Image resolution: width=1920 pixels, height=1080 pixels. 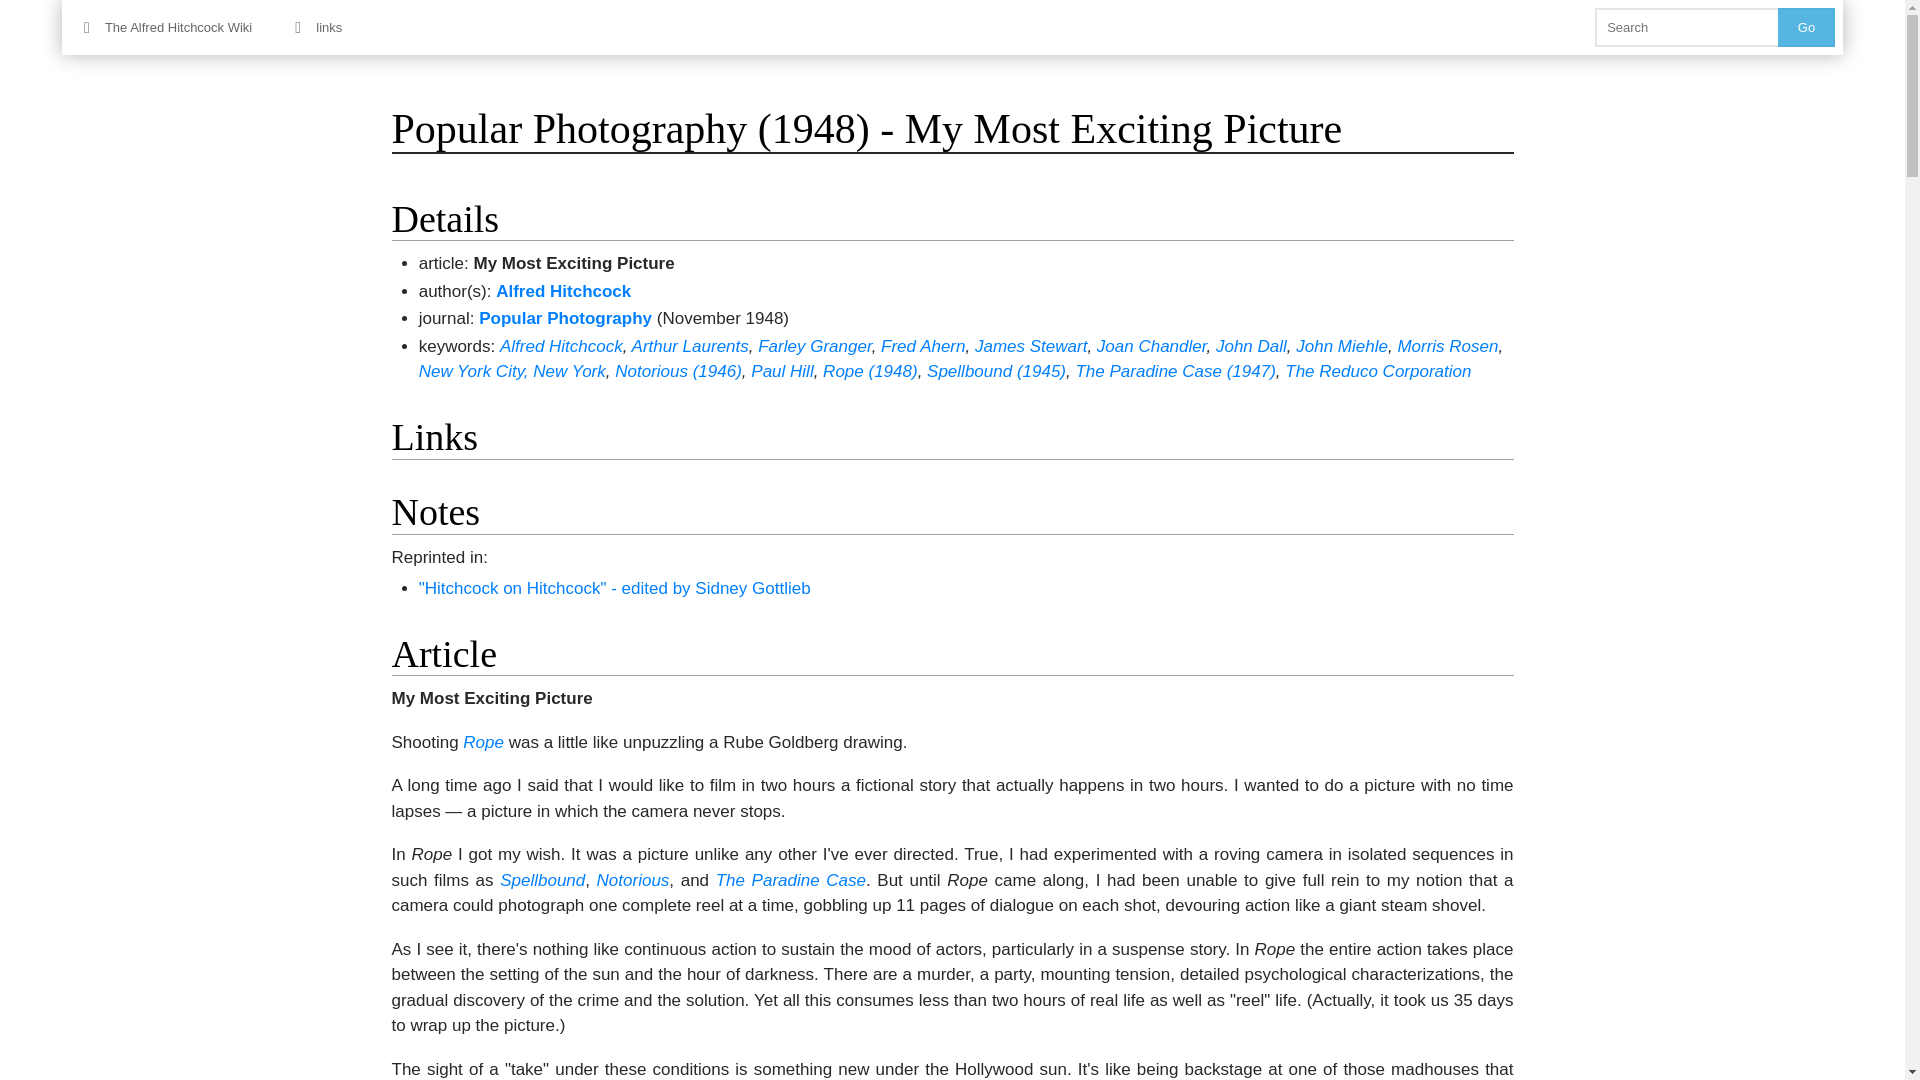 What do you see at coordinates (1030, 346) in the screenshot?
I see `James Stewart` at bounding box center [1030, 346].